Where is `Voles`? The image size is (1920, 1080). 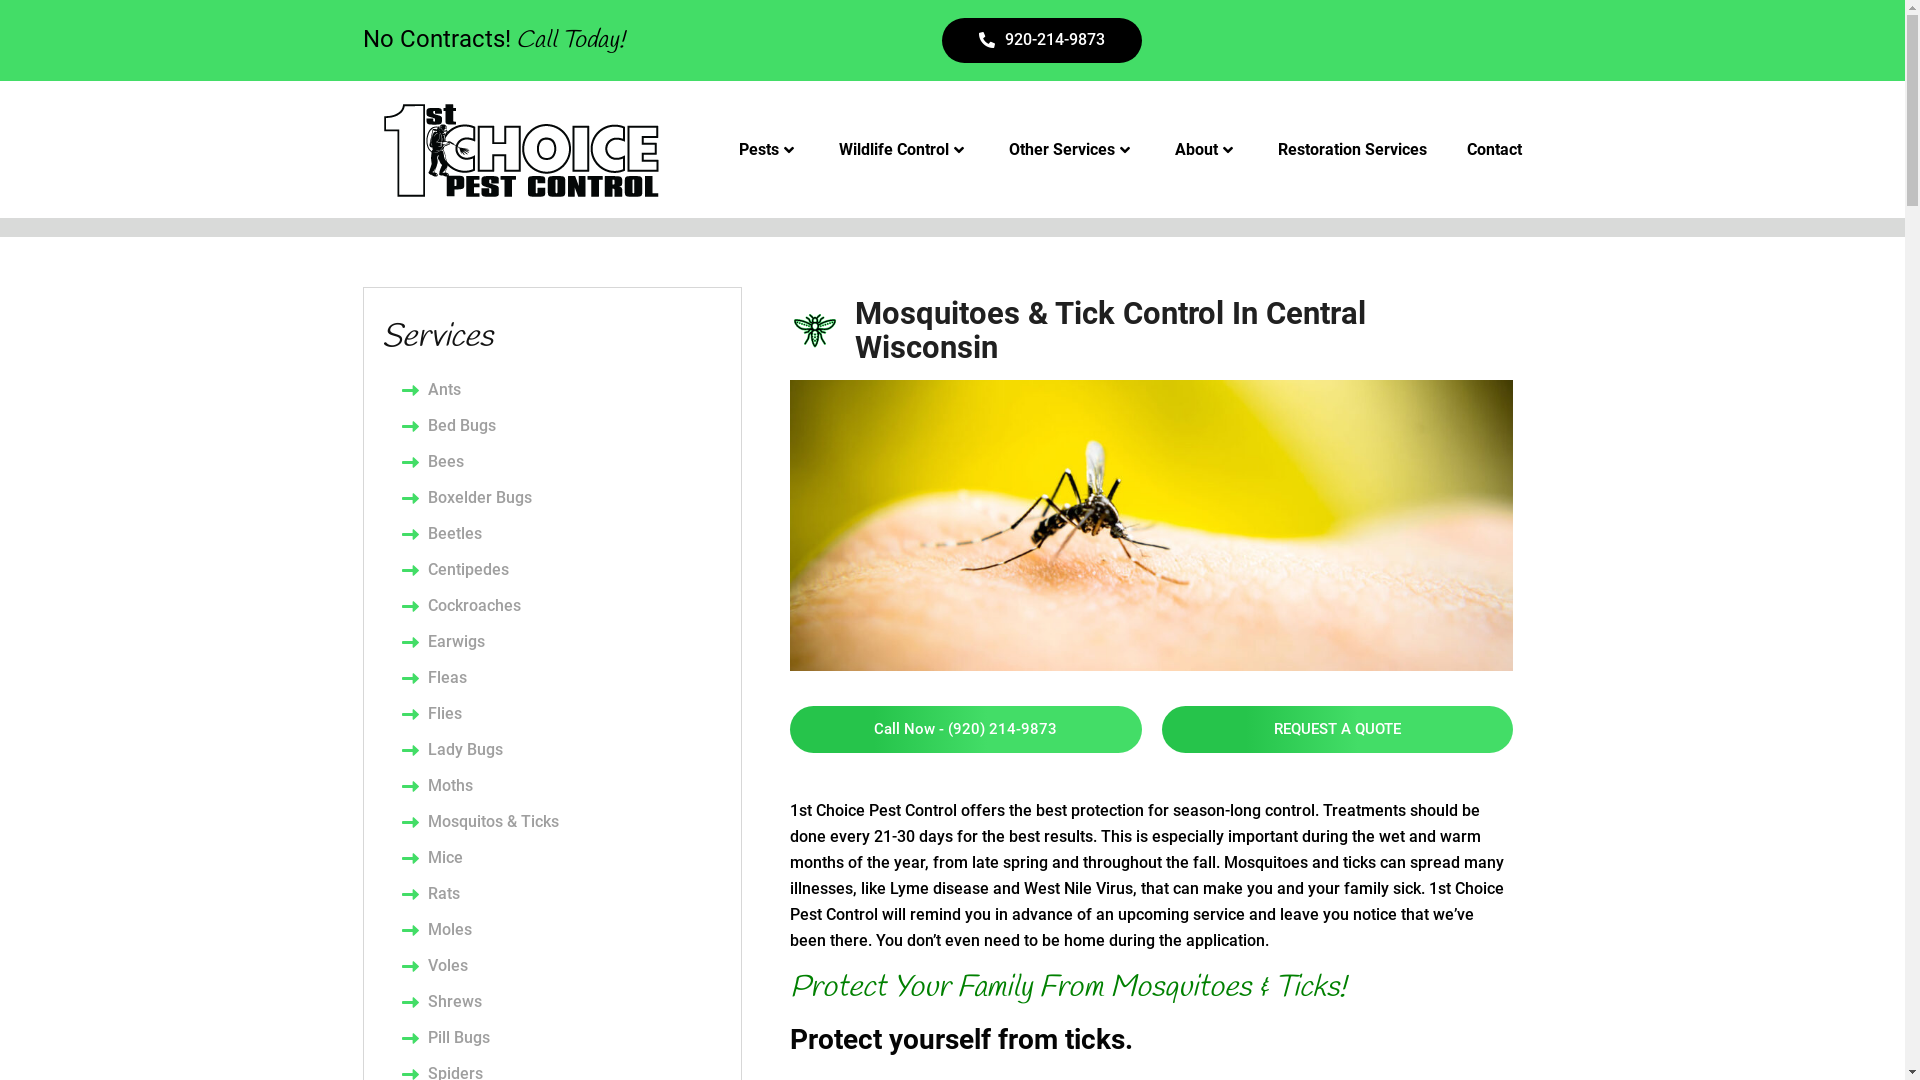 Voles is located at coordinates (562, 966).